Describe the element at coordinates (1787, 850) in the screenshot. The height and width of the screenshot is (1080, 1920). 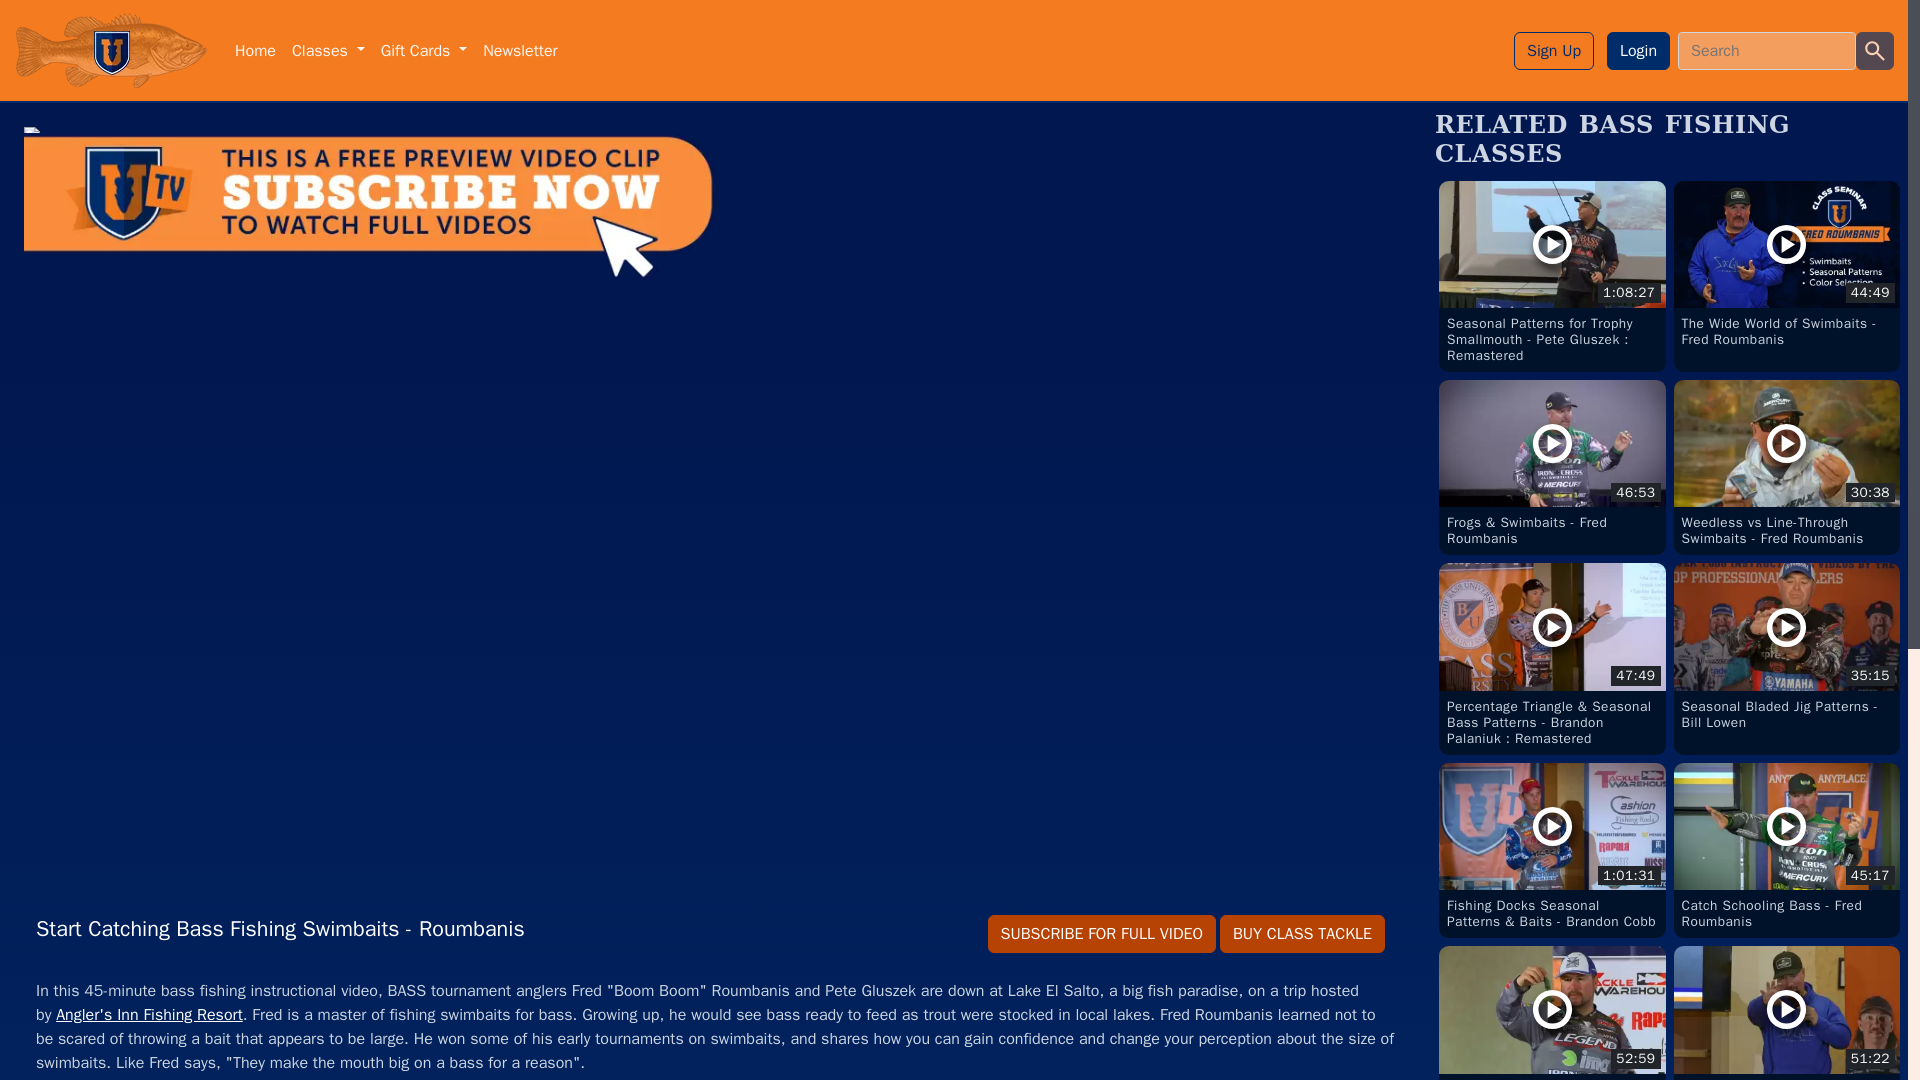
I see `Newsletter` at that location.